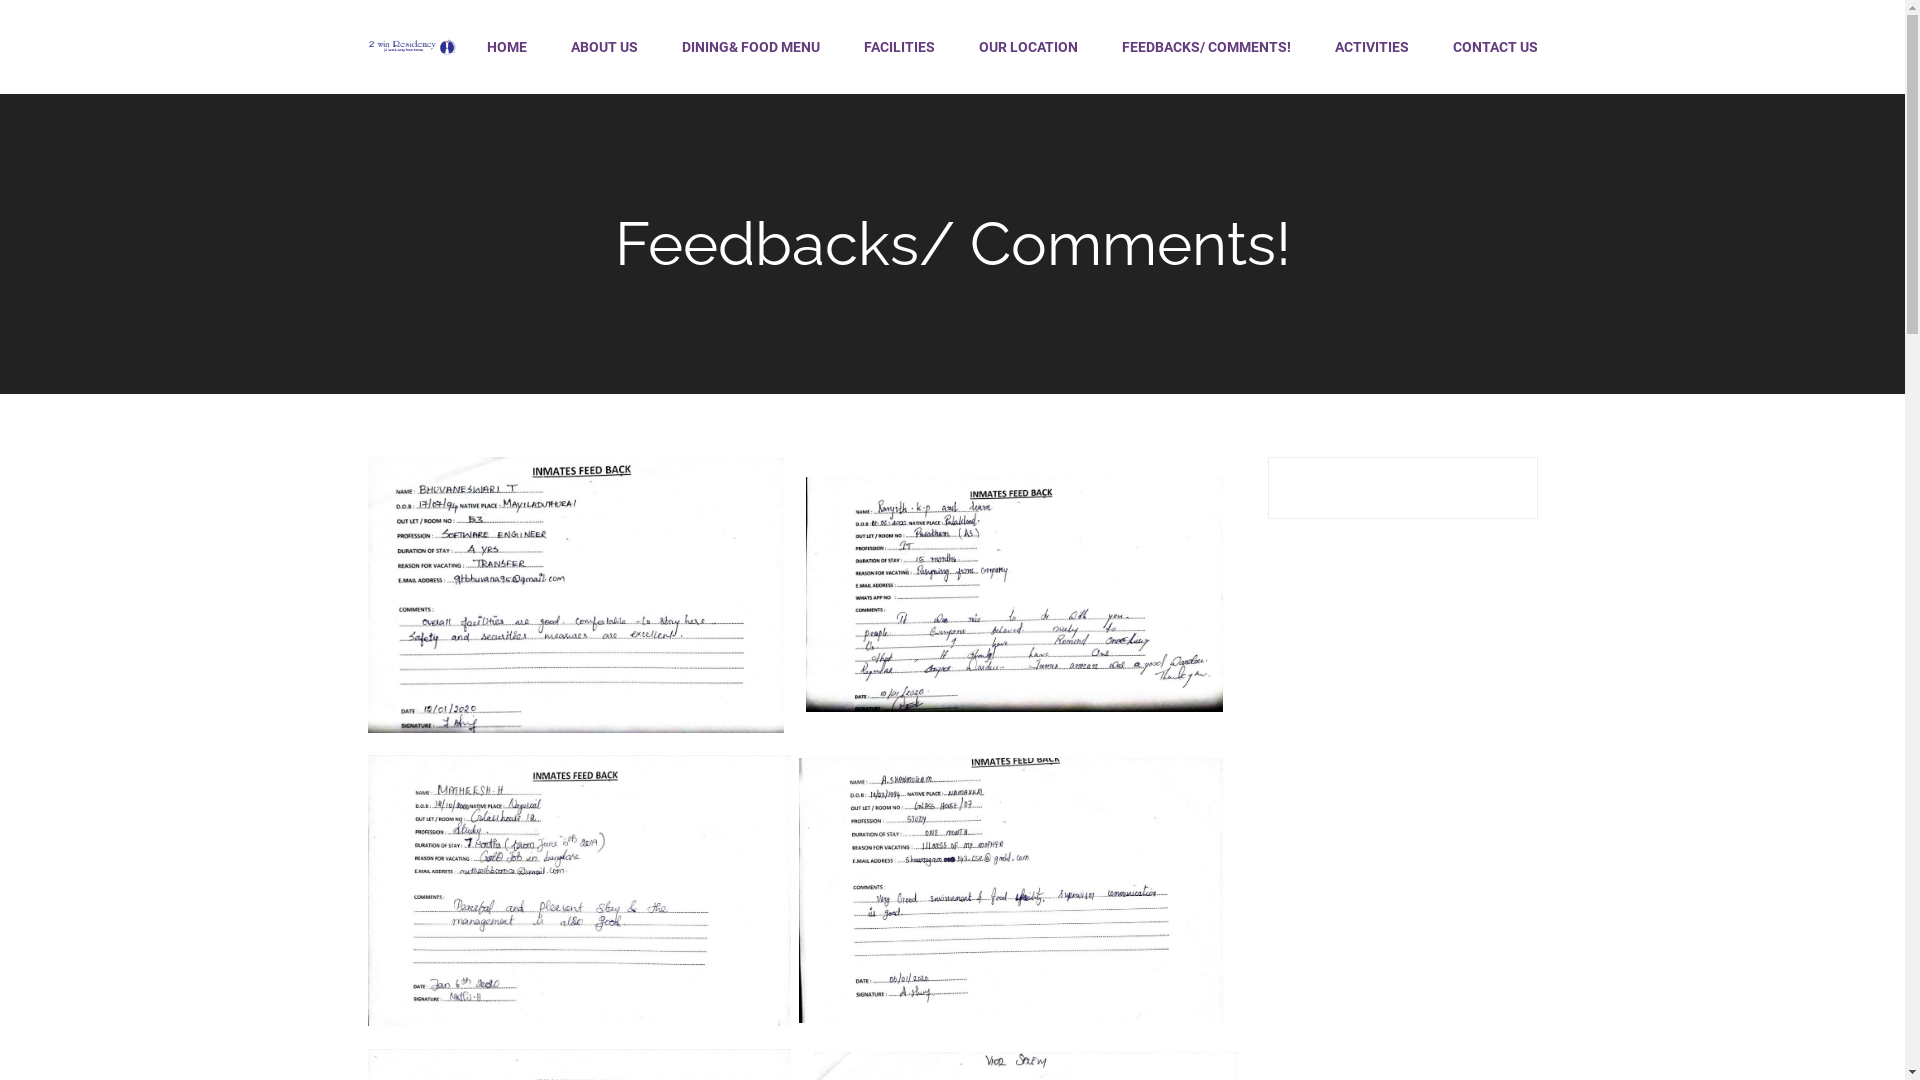 This screenshot has height=1080, width=1920. I want to click on HOME, so click(506, 52).